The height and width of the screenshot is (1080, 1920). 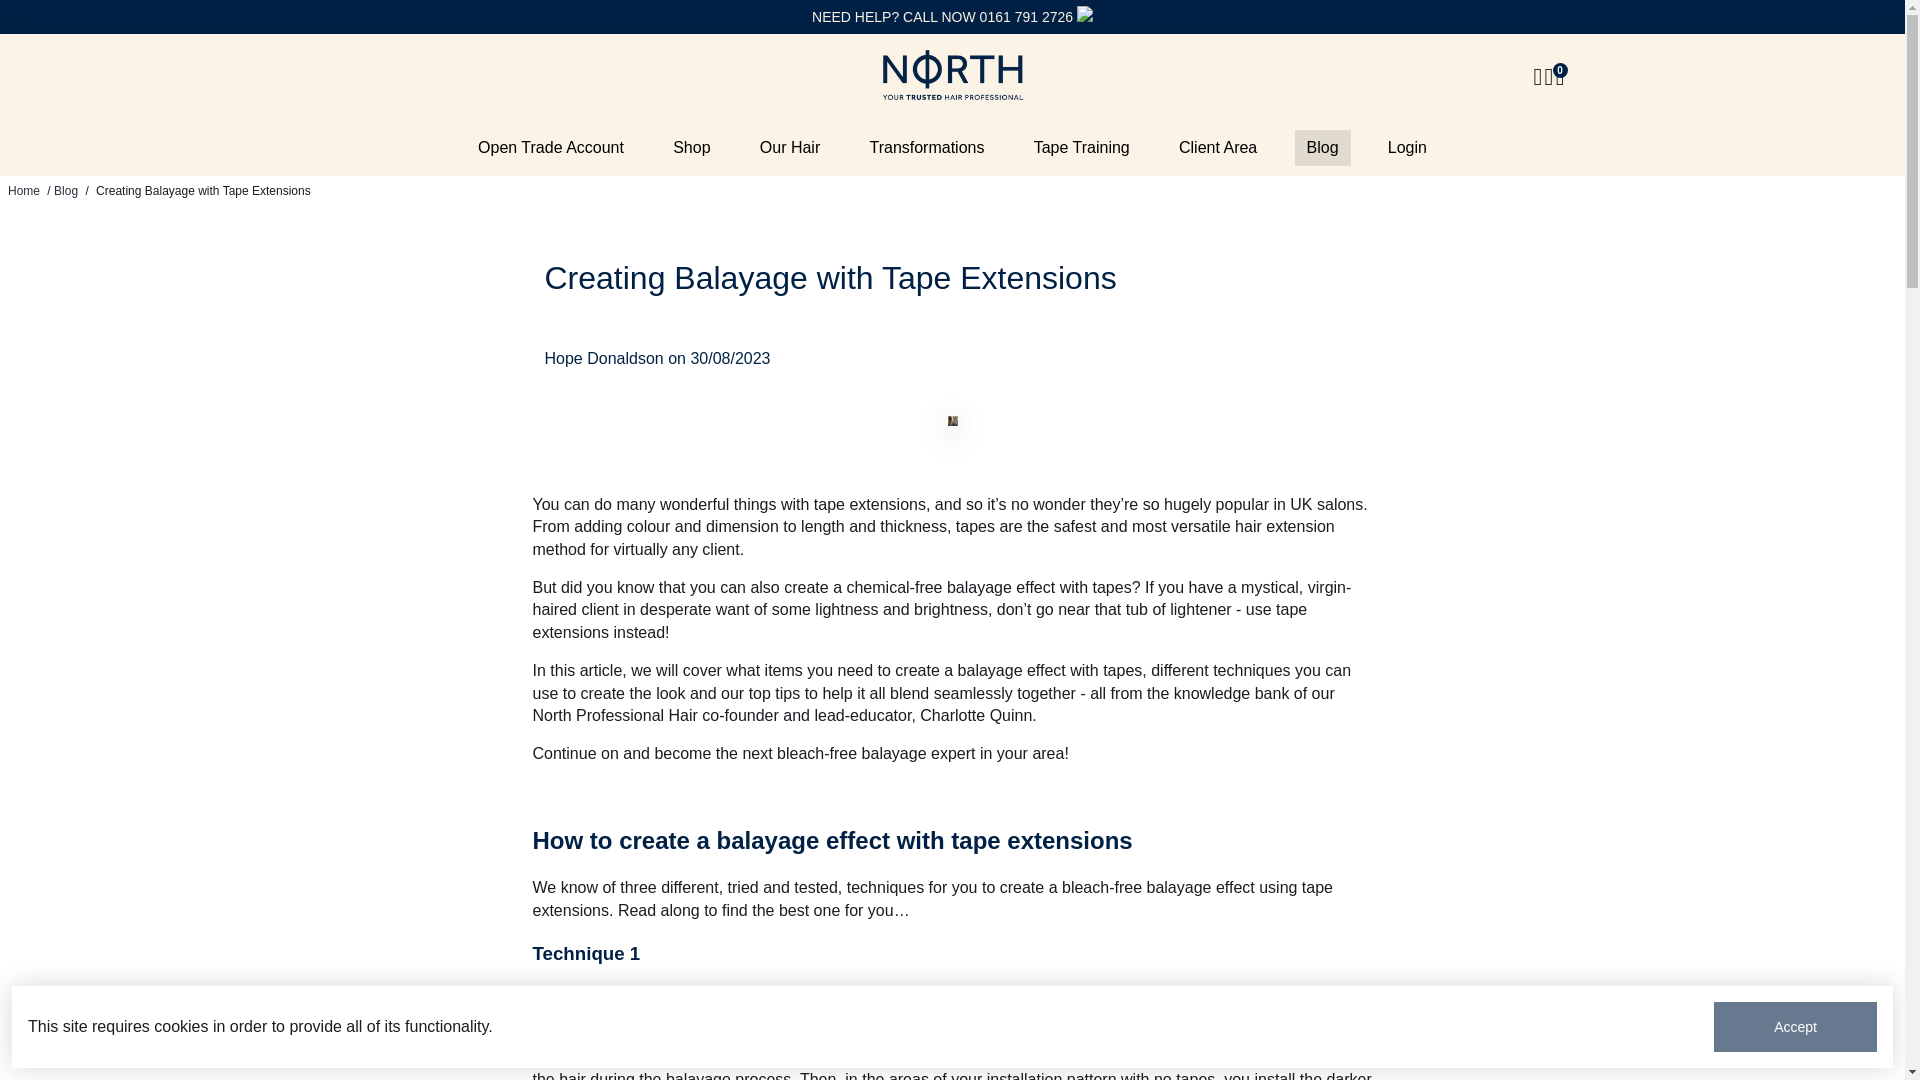 I want to click on Shop, so click(x=690, y=148).